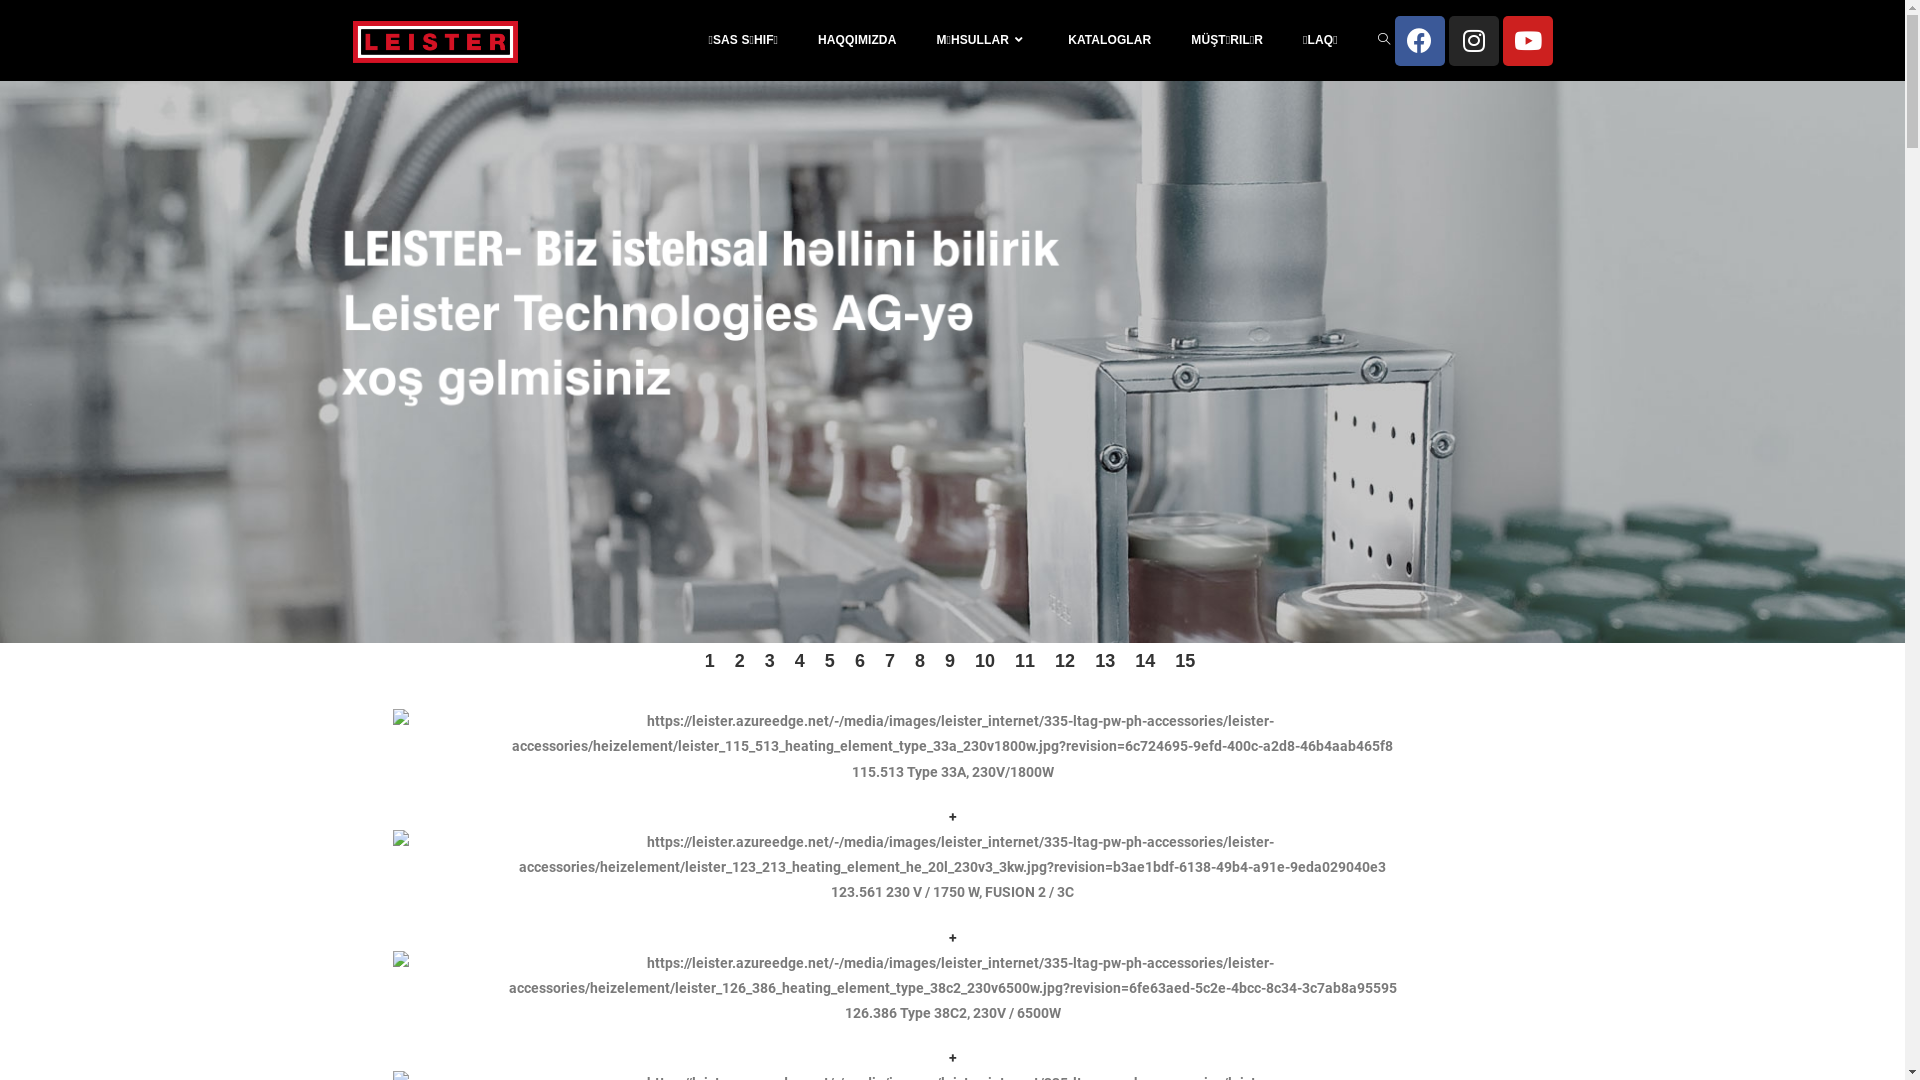  I want to click on 14, so click(1145, 661).